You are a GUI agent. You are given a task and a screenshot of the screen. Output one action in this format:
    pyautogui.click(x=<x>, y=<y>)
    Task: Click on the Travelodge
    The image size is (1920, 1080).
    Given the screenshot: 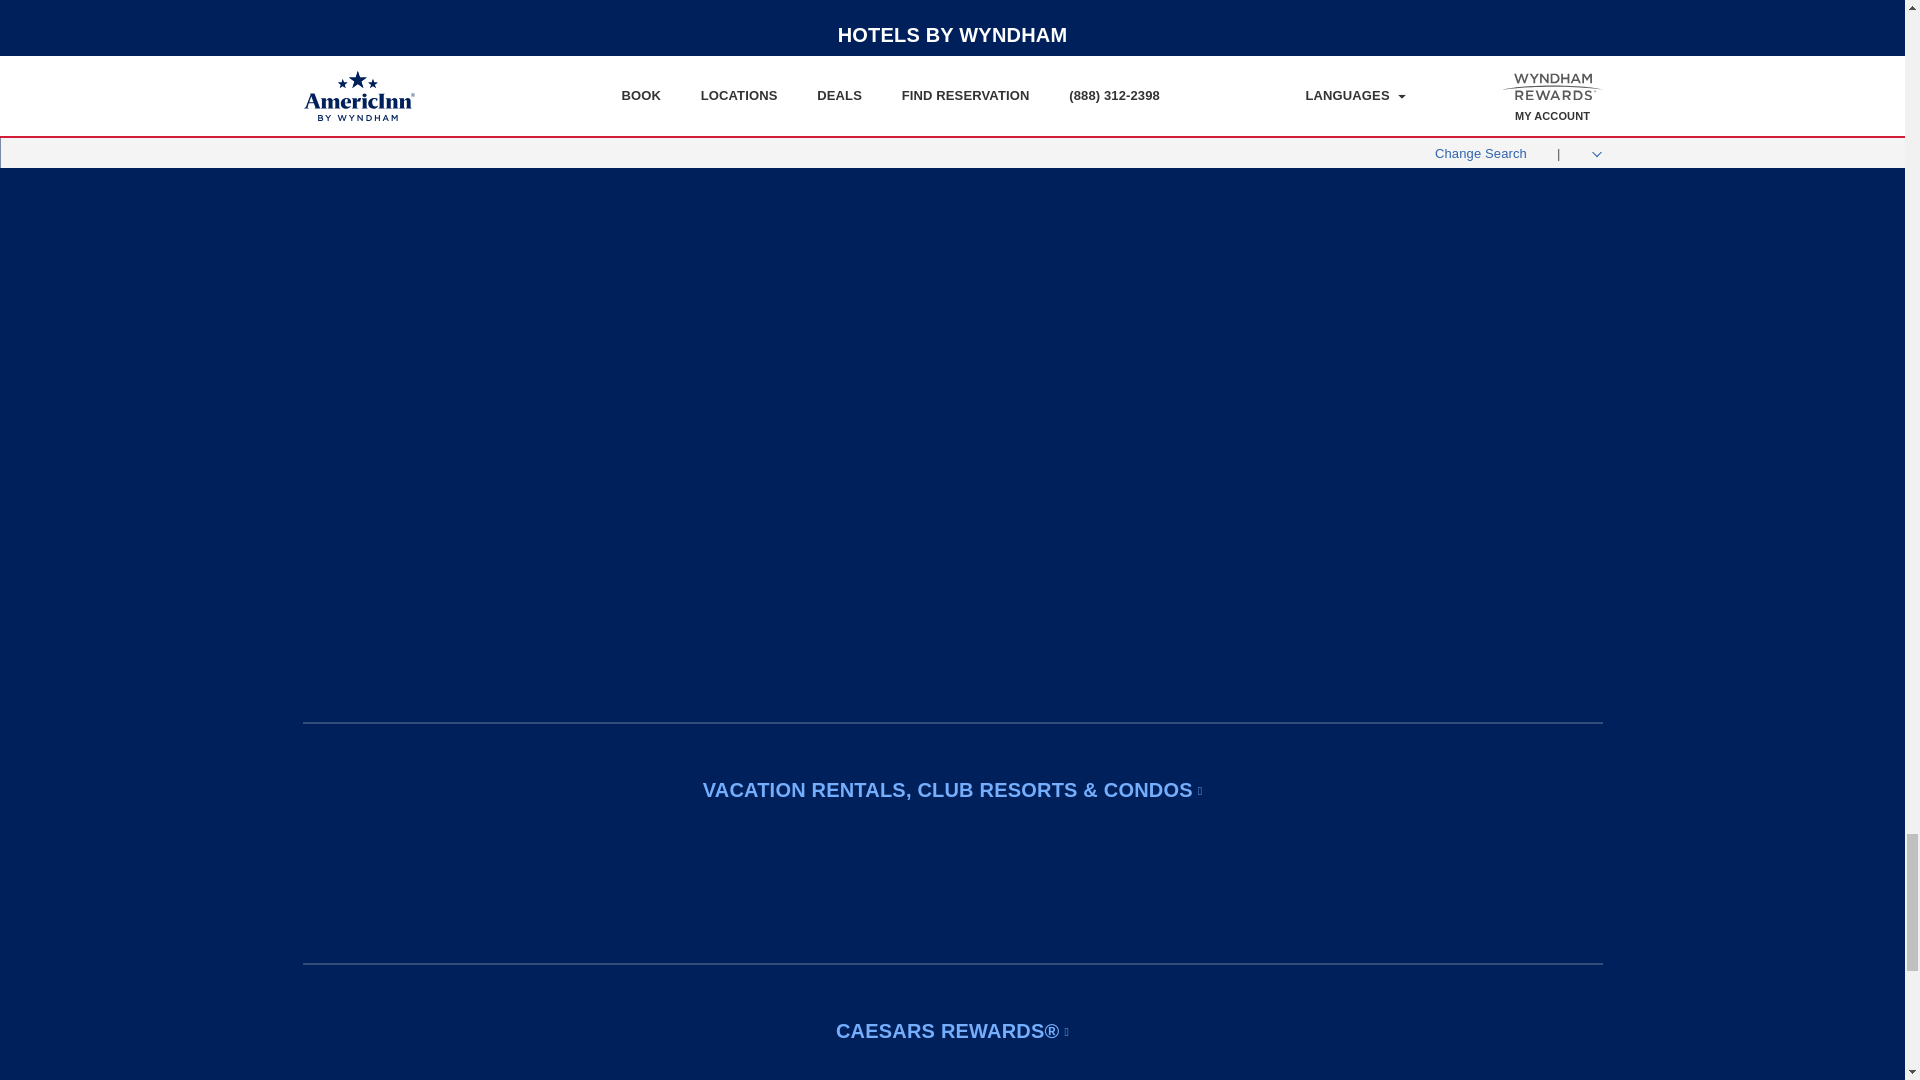 What is the action you would take?
    pyautogui.click(x=628, y=477)
    